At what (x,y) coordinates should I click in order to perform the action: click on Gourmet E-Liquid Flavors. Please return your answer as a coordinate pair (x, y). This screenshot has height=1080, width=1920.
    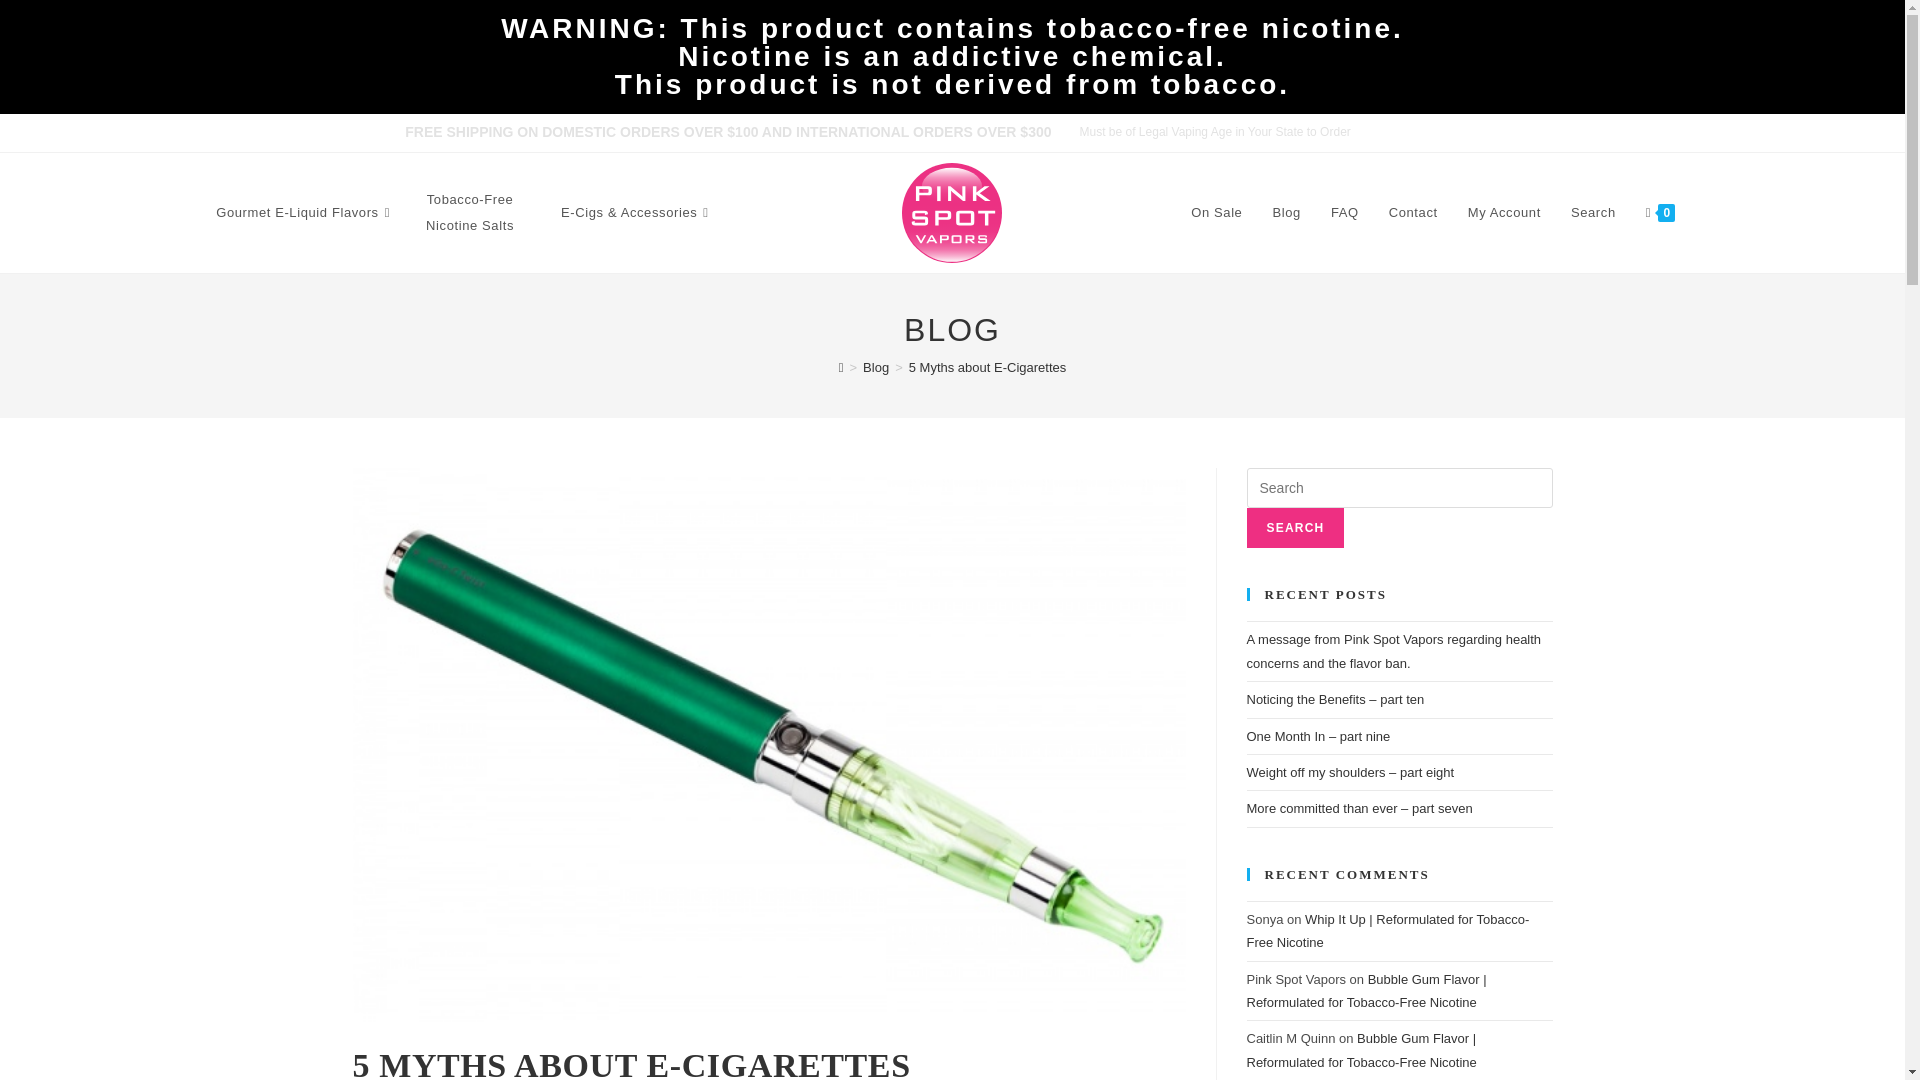
    Looking at the image, I should click on (306, 212).